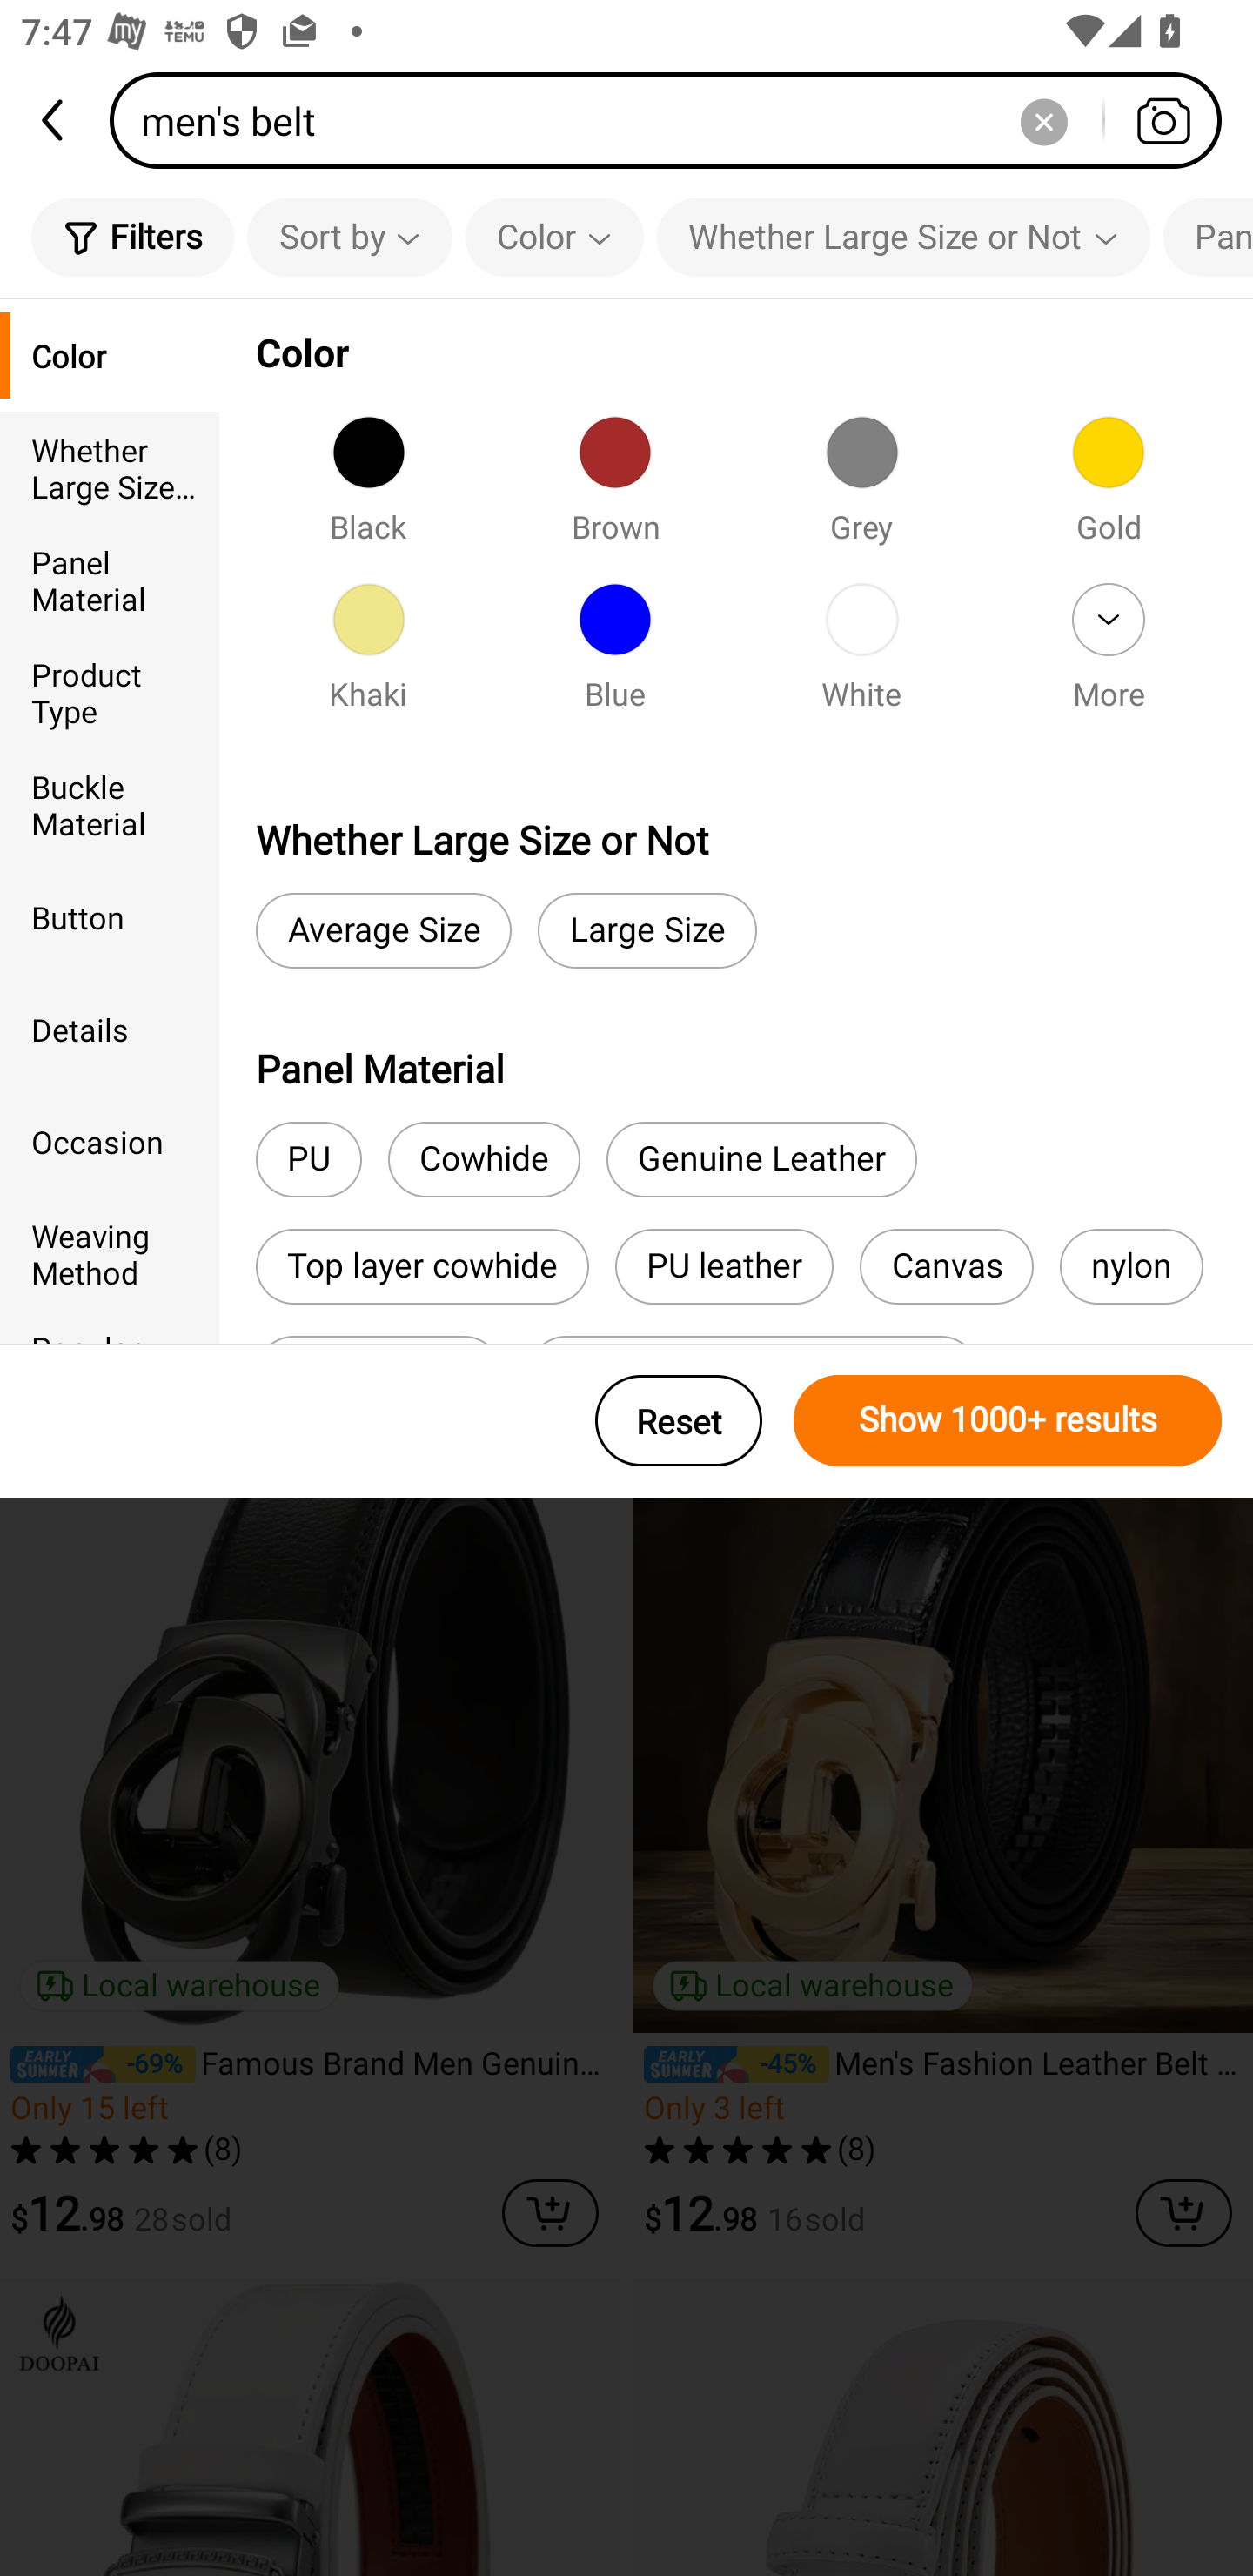 This screenshot has width=1253, height=2576. What do you see at coordinates (110, 466) in the screenshot?
I see `Whether Large Size or Not` at bounding box center [110, 466].